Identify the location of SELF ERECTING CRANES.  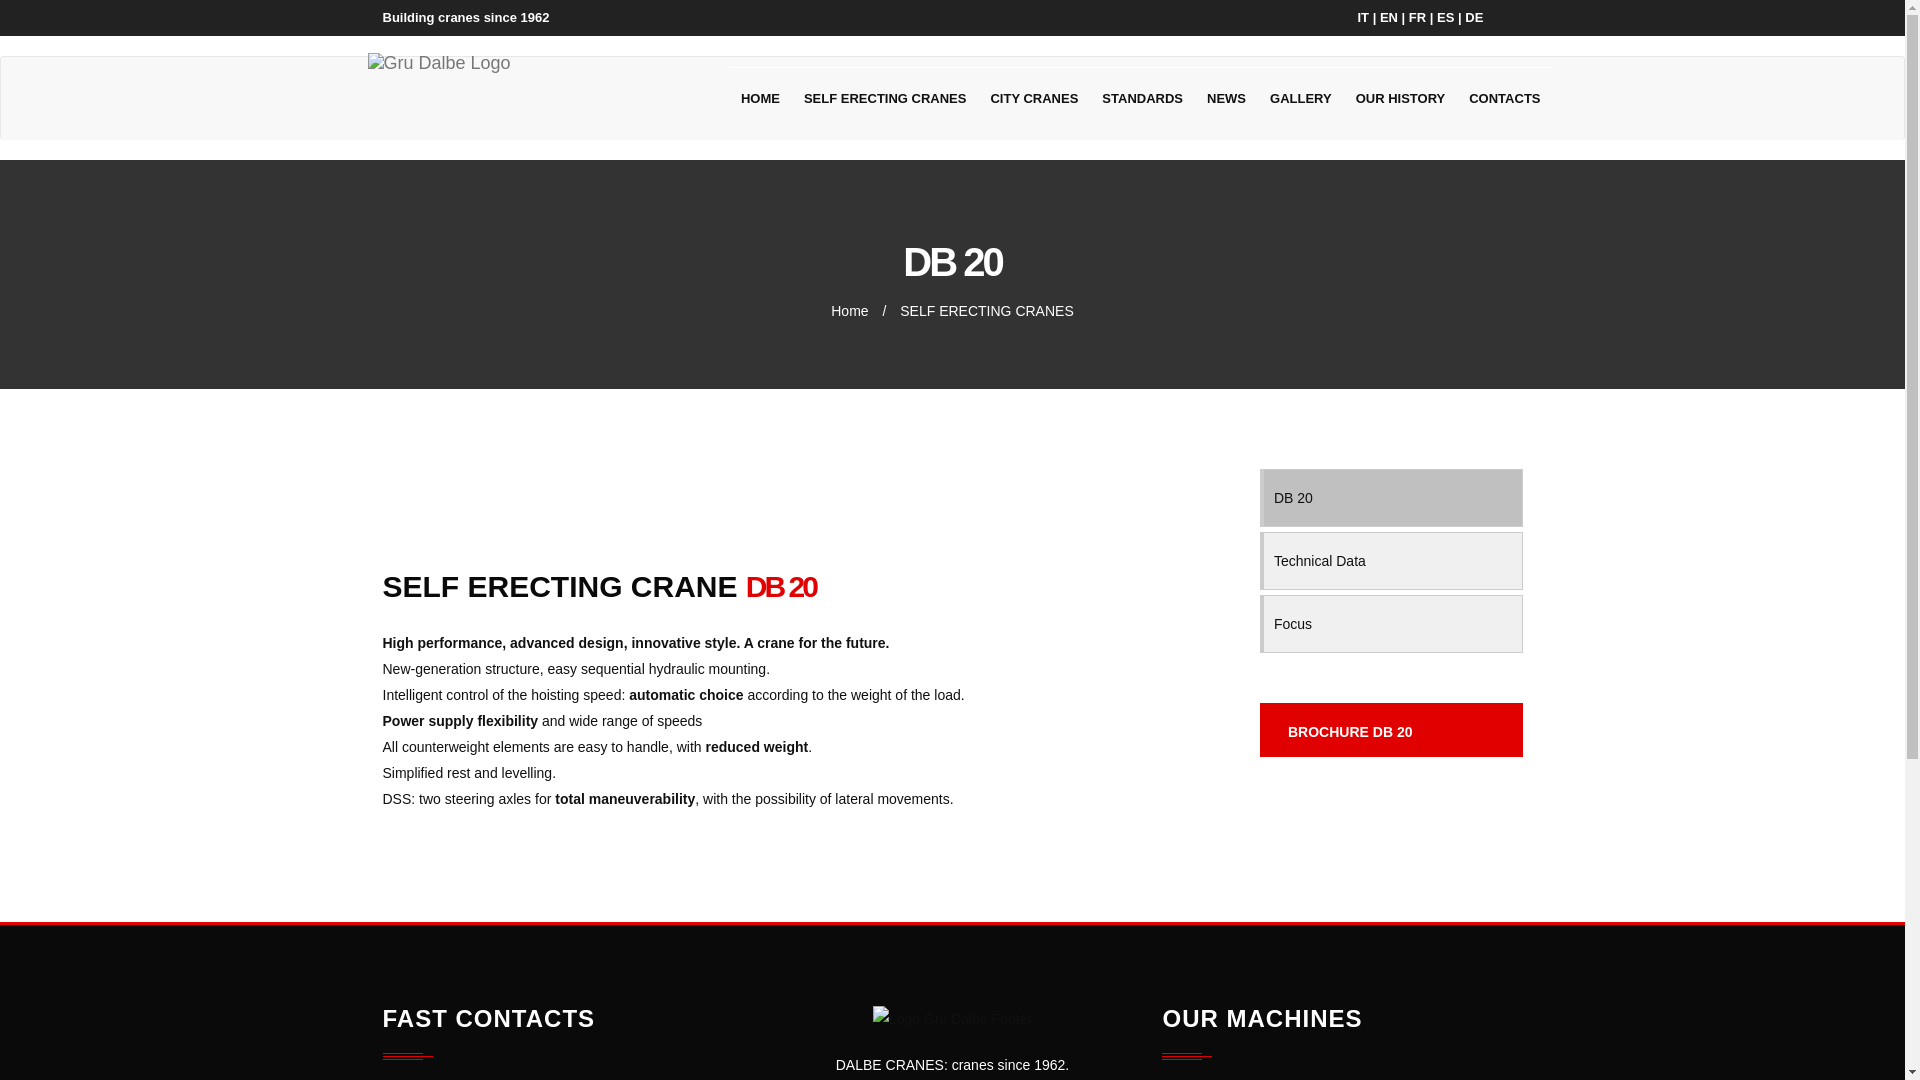
(986, 310).